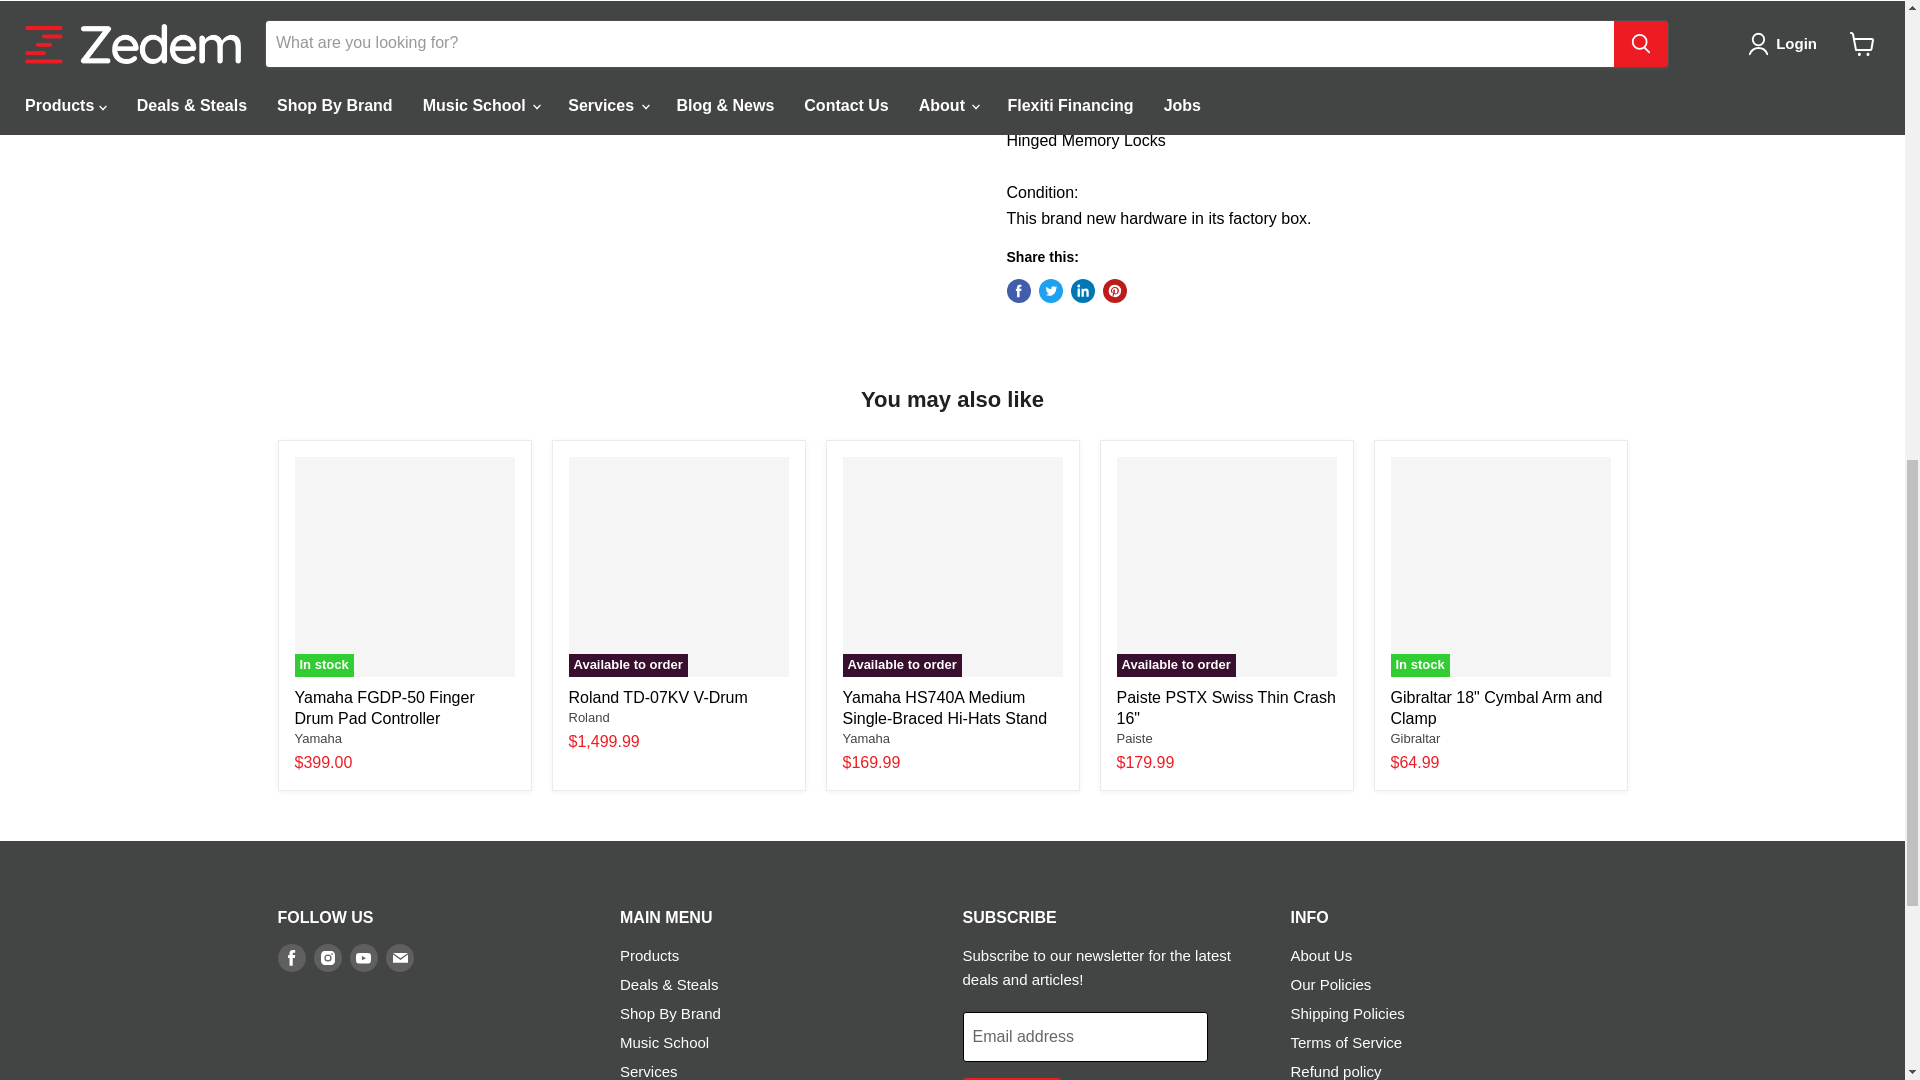 The image size is (1920, 1080). Describe the element at coordinates (865, 738) in the screenshot. I see `Yamaha` at that location.